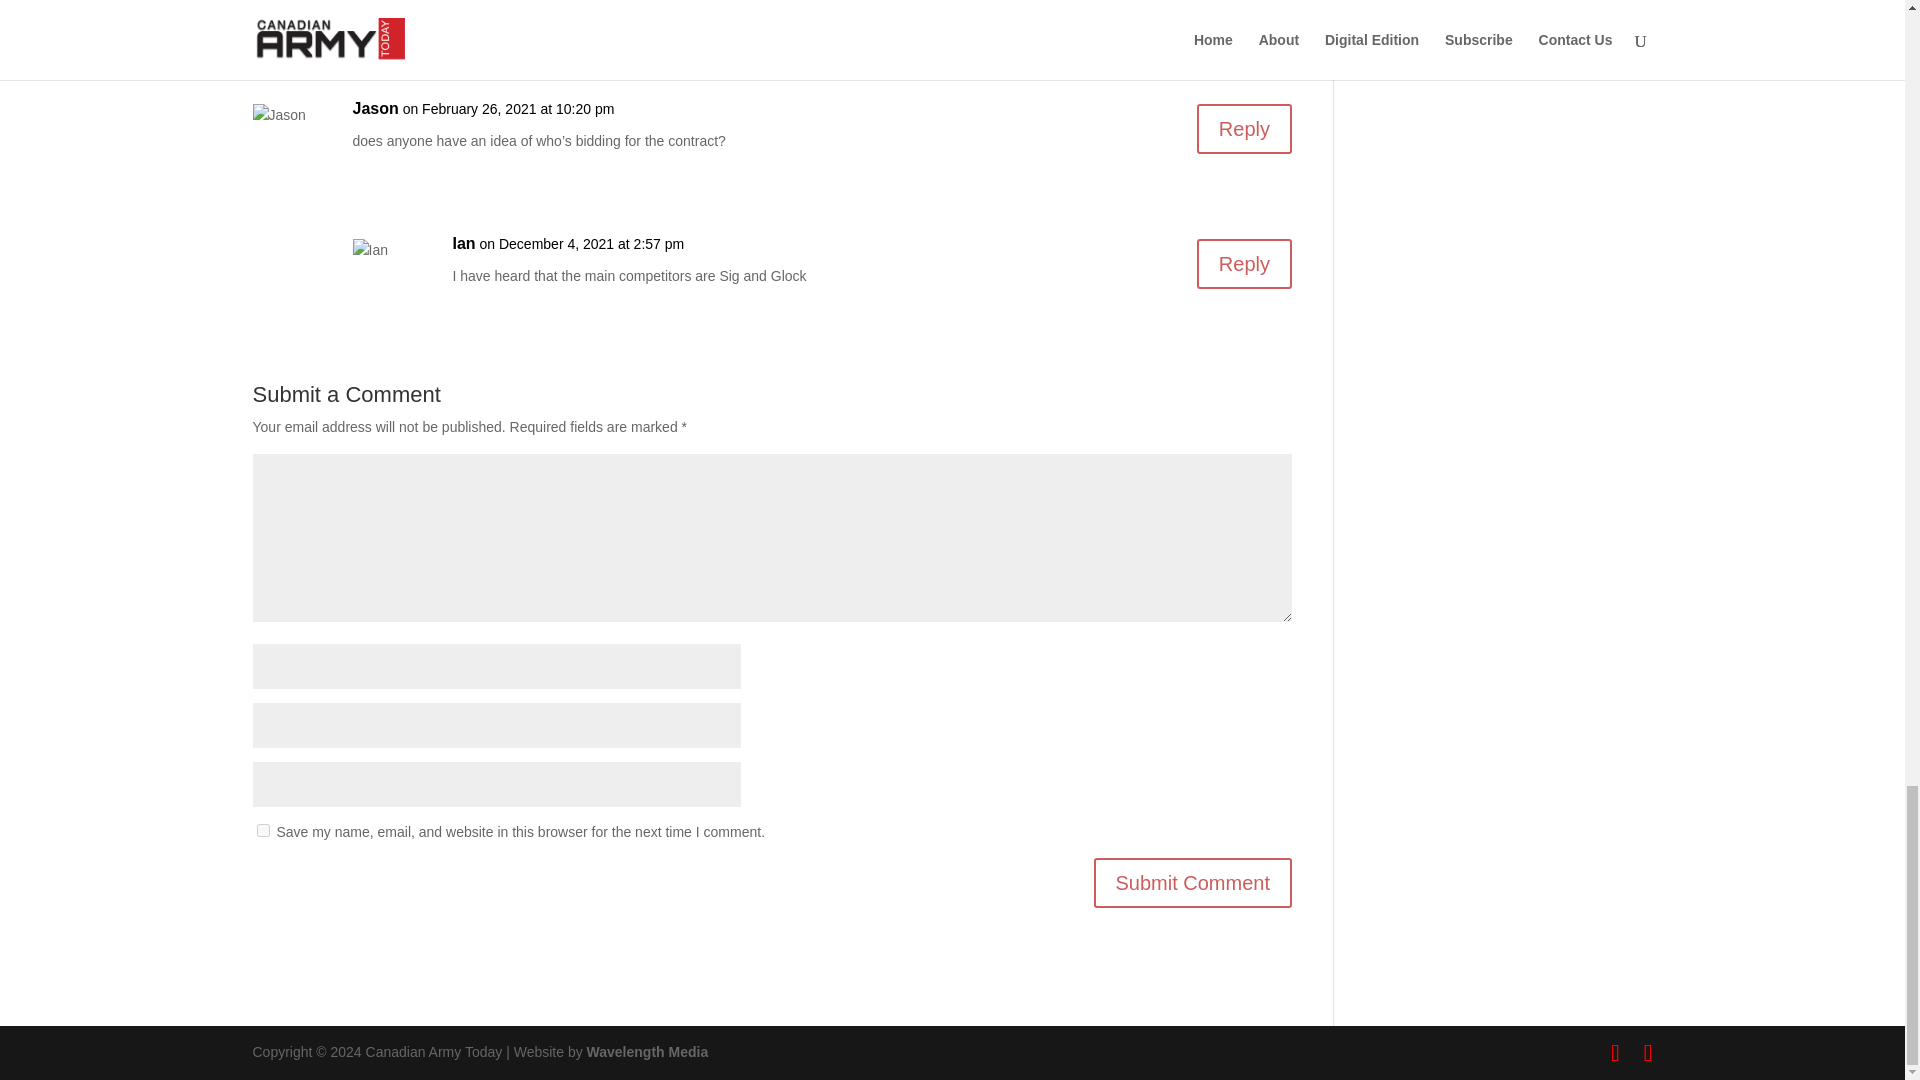 Image resolution: width=1920 pixels, height=1080 pixels. I want to click on Submit Comment, so click(1193, 882).